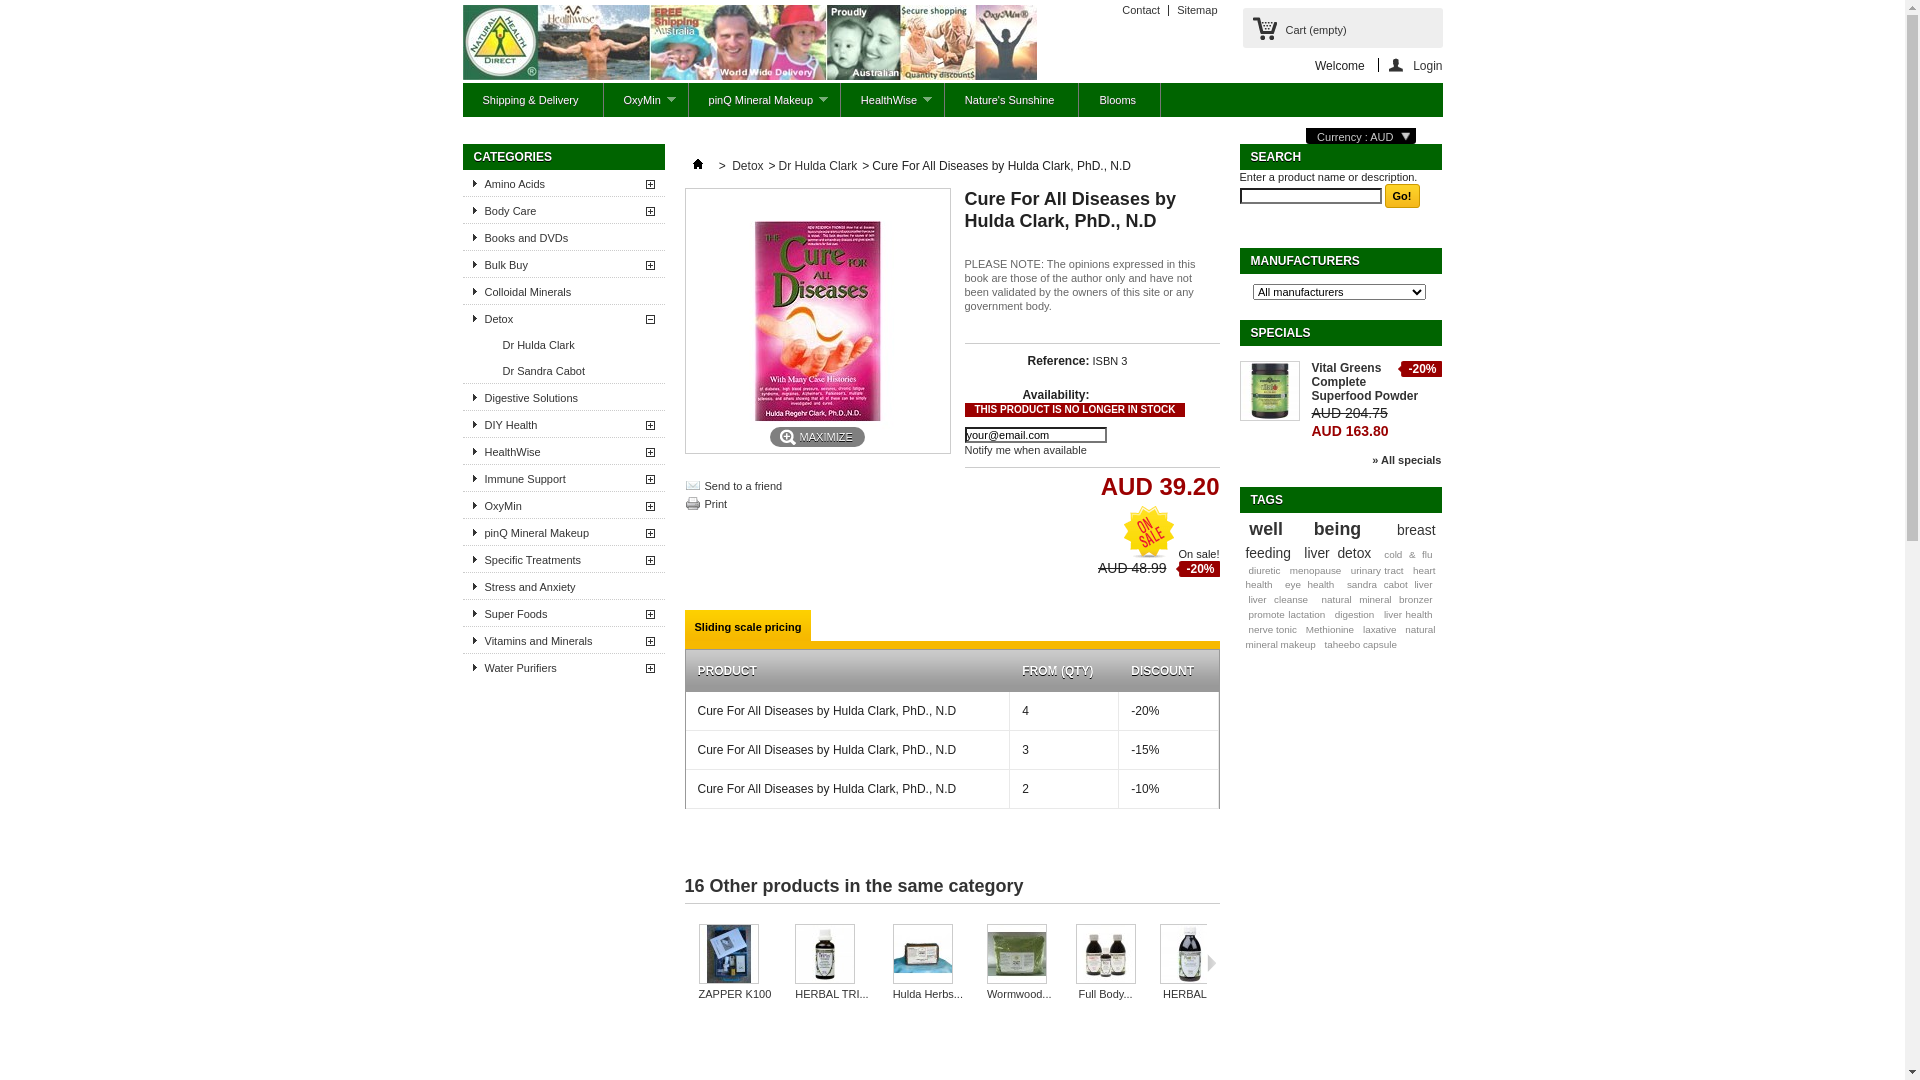  Describe the element at coordinates (1212, 963) in the screenshot. I see `Next` at that location.